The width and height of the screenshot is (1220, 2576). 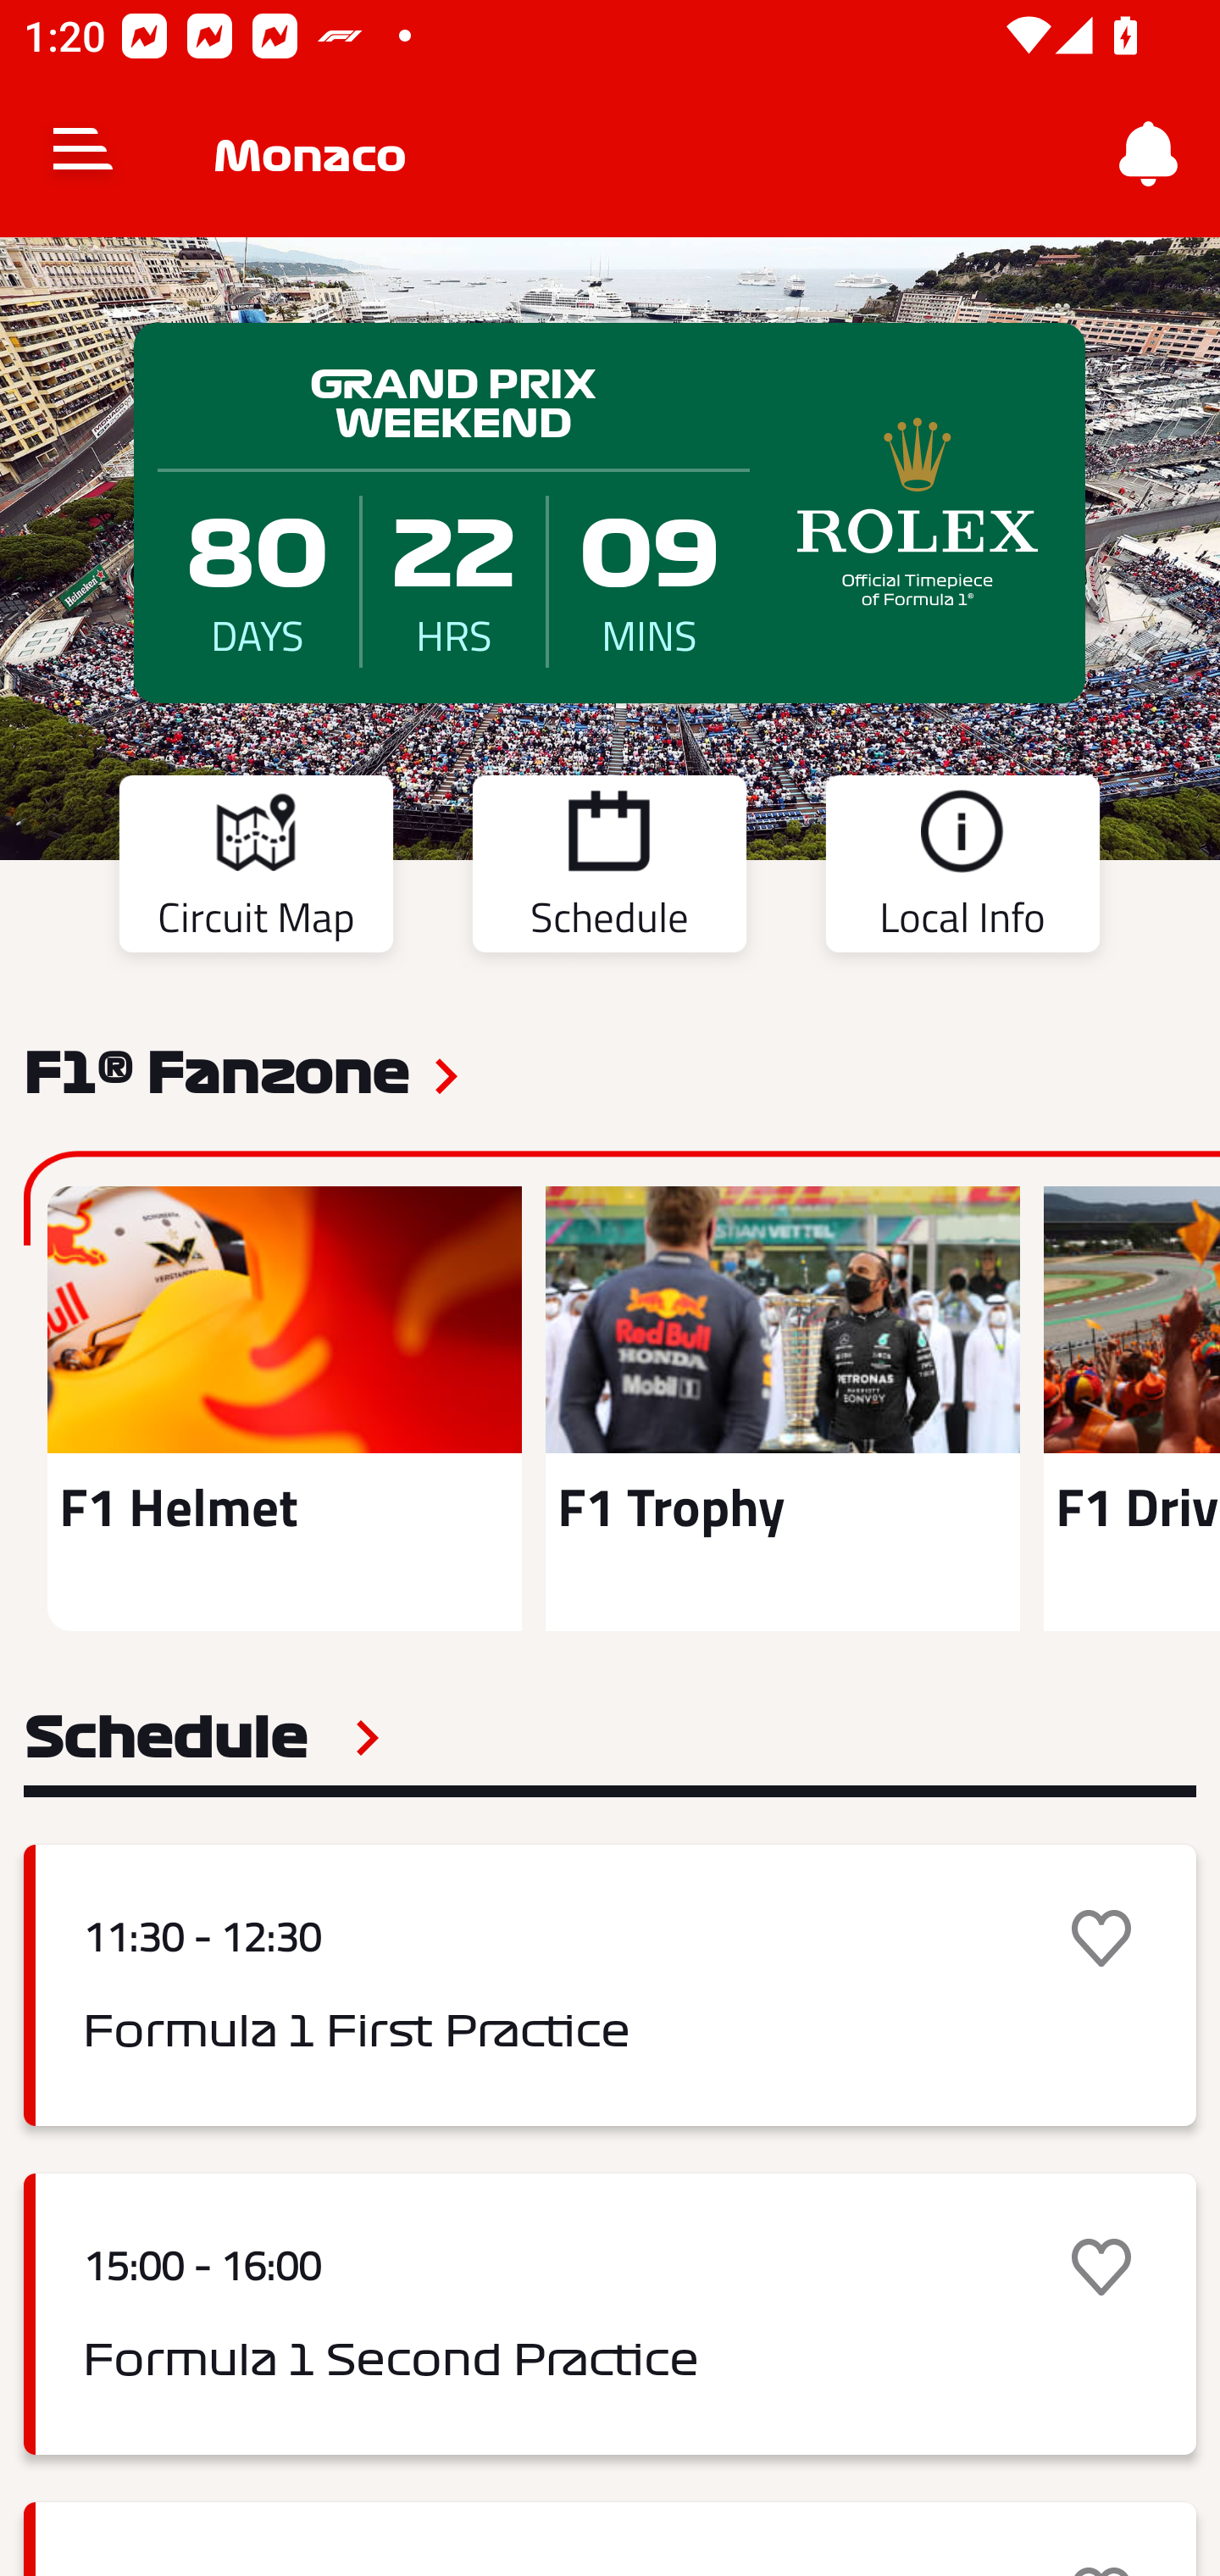 What do you see at coordinates (609, 869) in the screenshot?
I see `Schedule` at bounding box center [609, 869].